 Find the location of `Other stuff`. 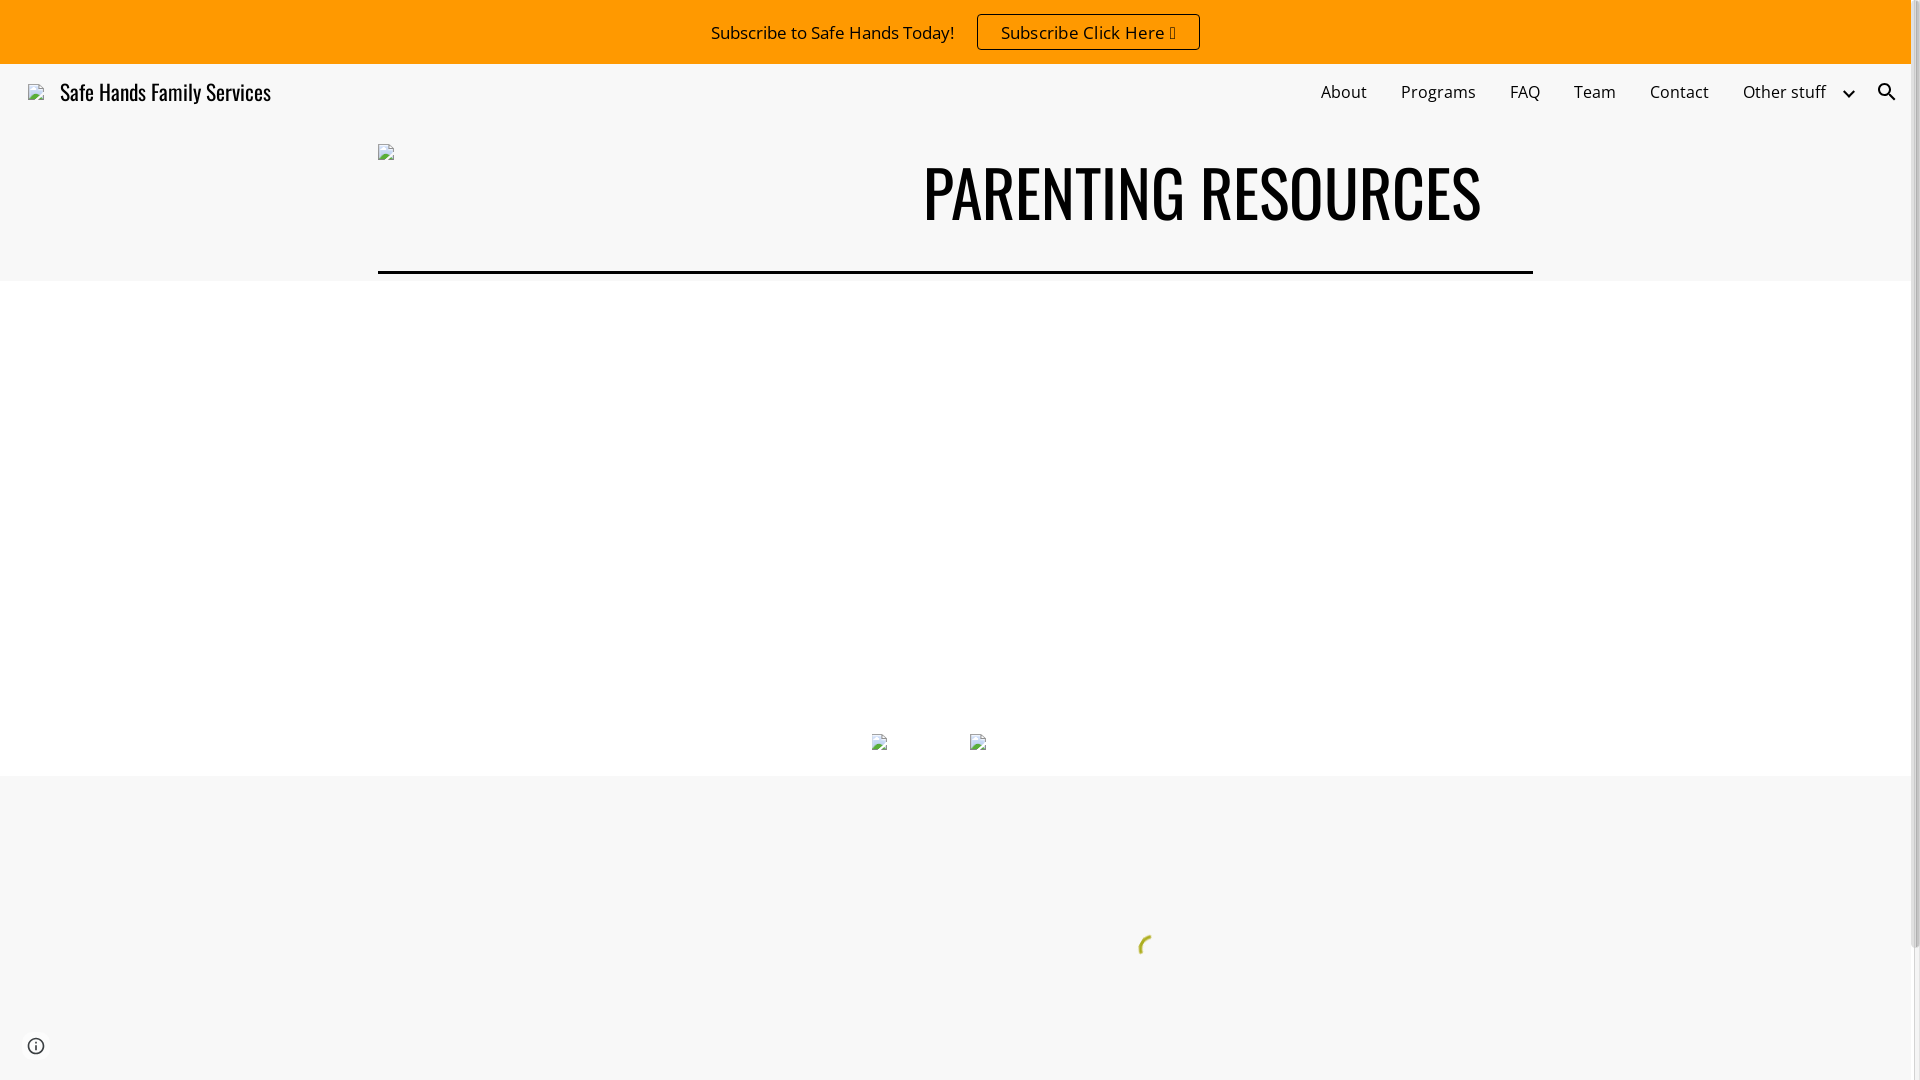

Other stuff is located at coordinates (1784, 92).